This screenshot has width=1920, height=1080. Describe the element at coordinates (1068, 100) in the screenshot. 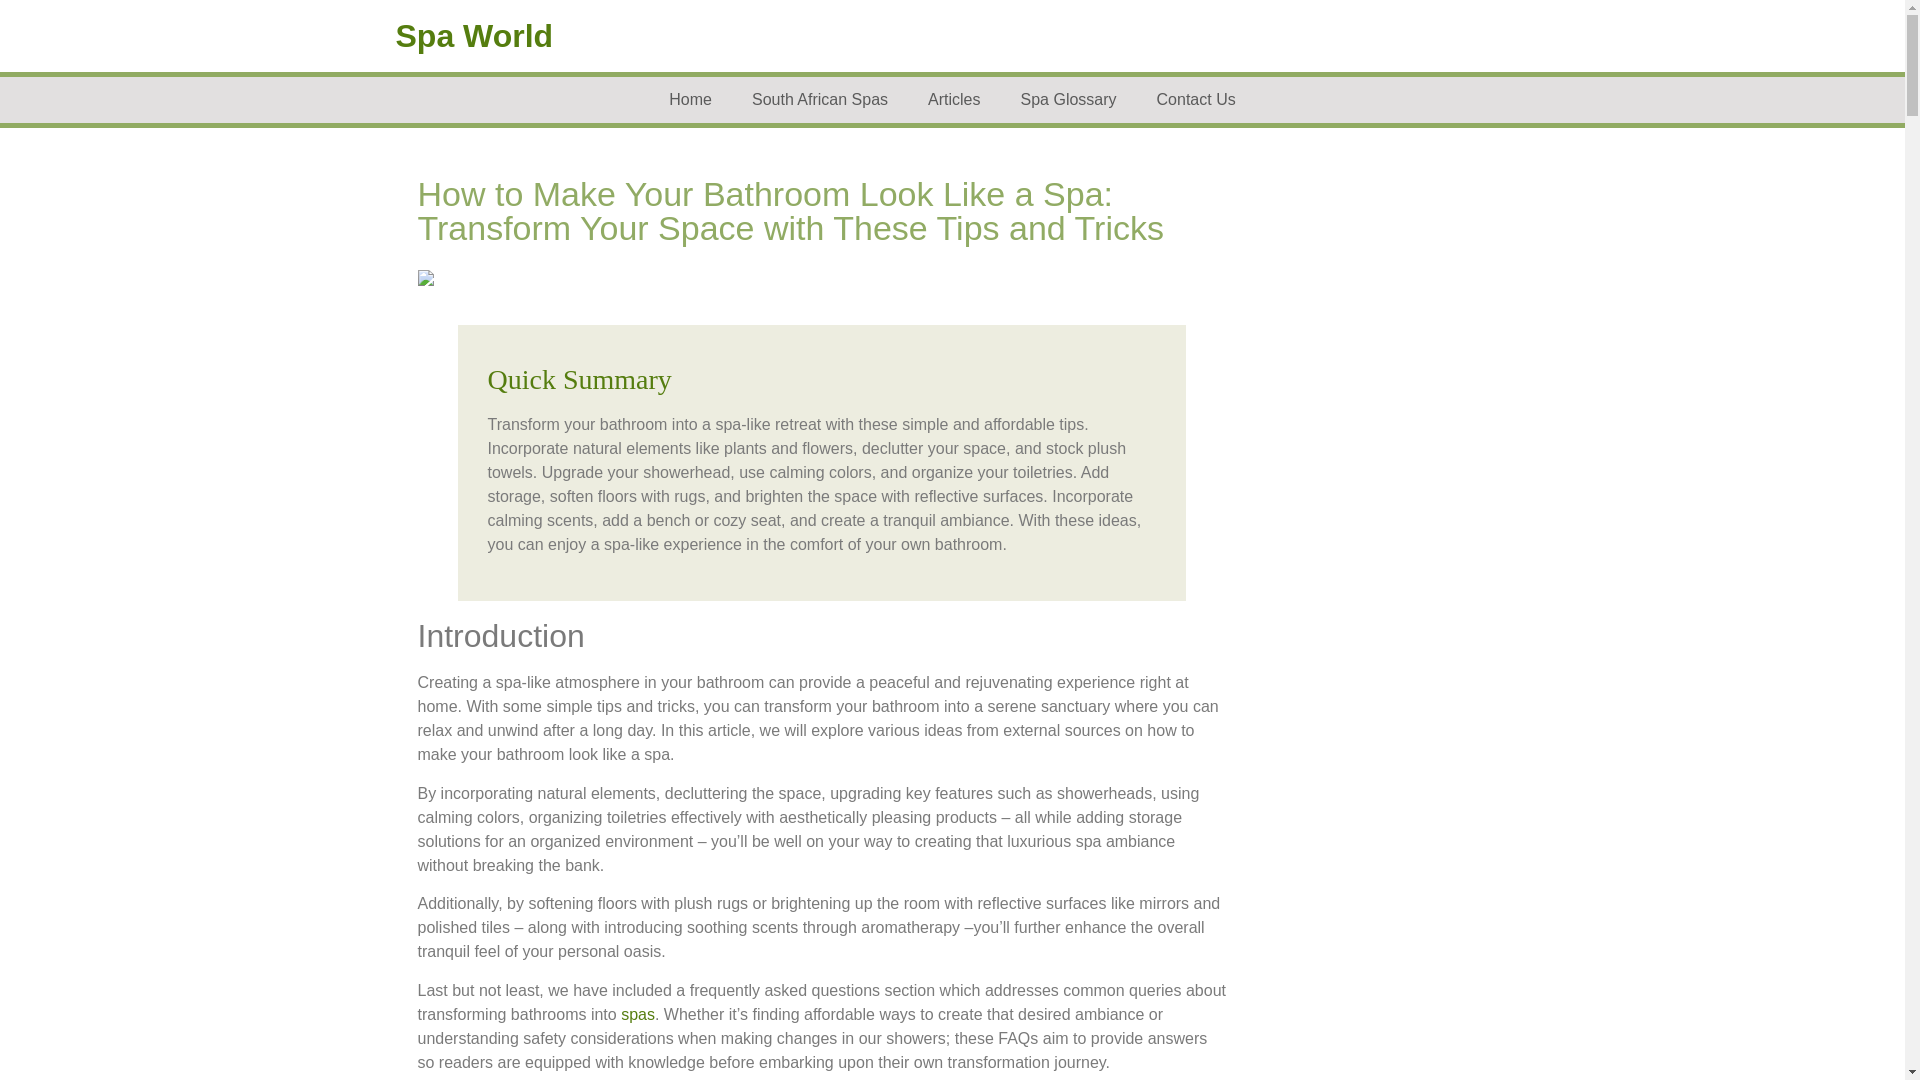

I see `Spa Glossary` at that location.